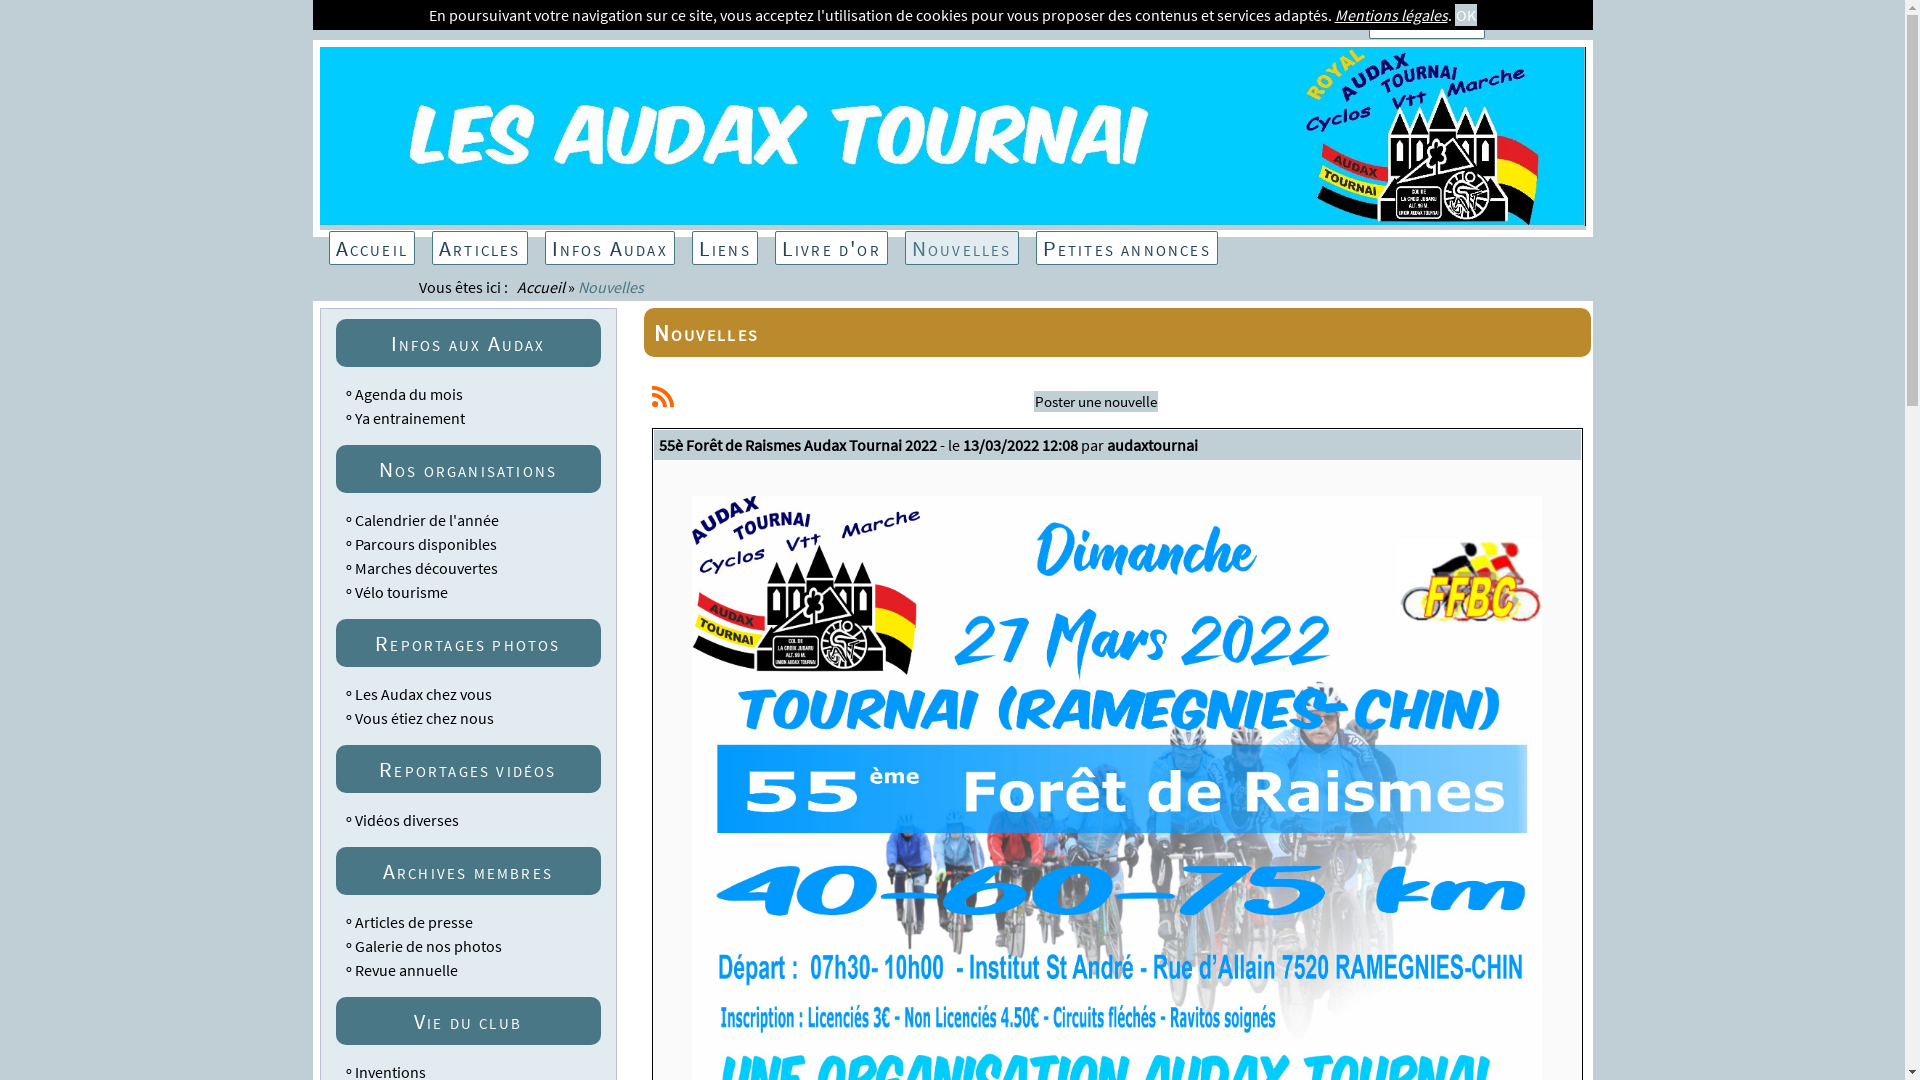 The width and height of the screenshot is (1920, 1080). Describe the element at coordinates (406, 970) in the screenshot. I see `Revue annuelle` at that location.